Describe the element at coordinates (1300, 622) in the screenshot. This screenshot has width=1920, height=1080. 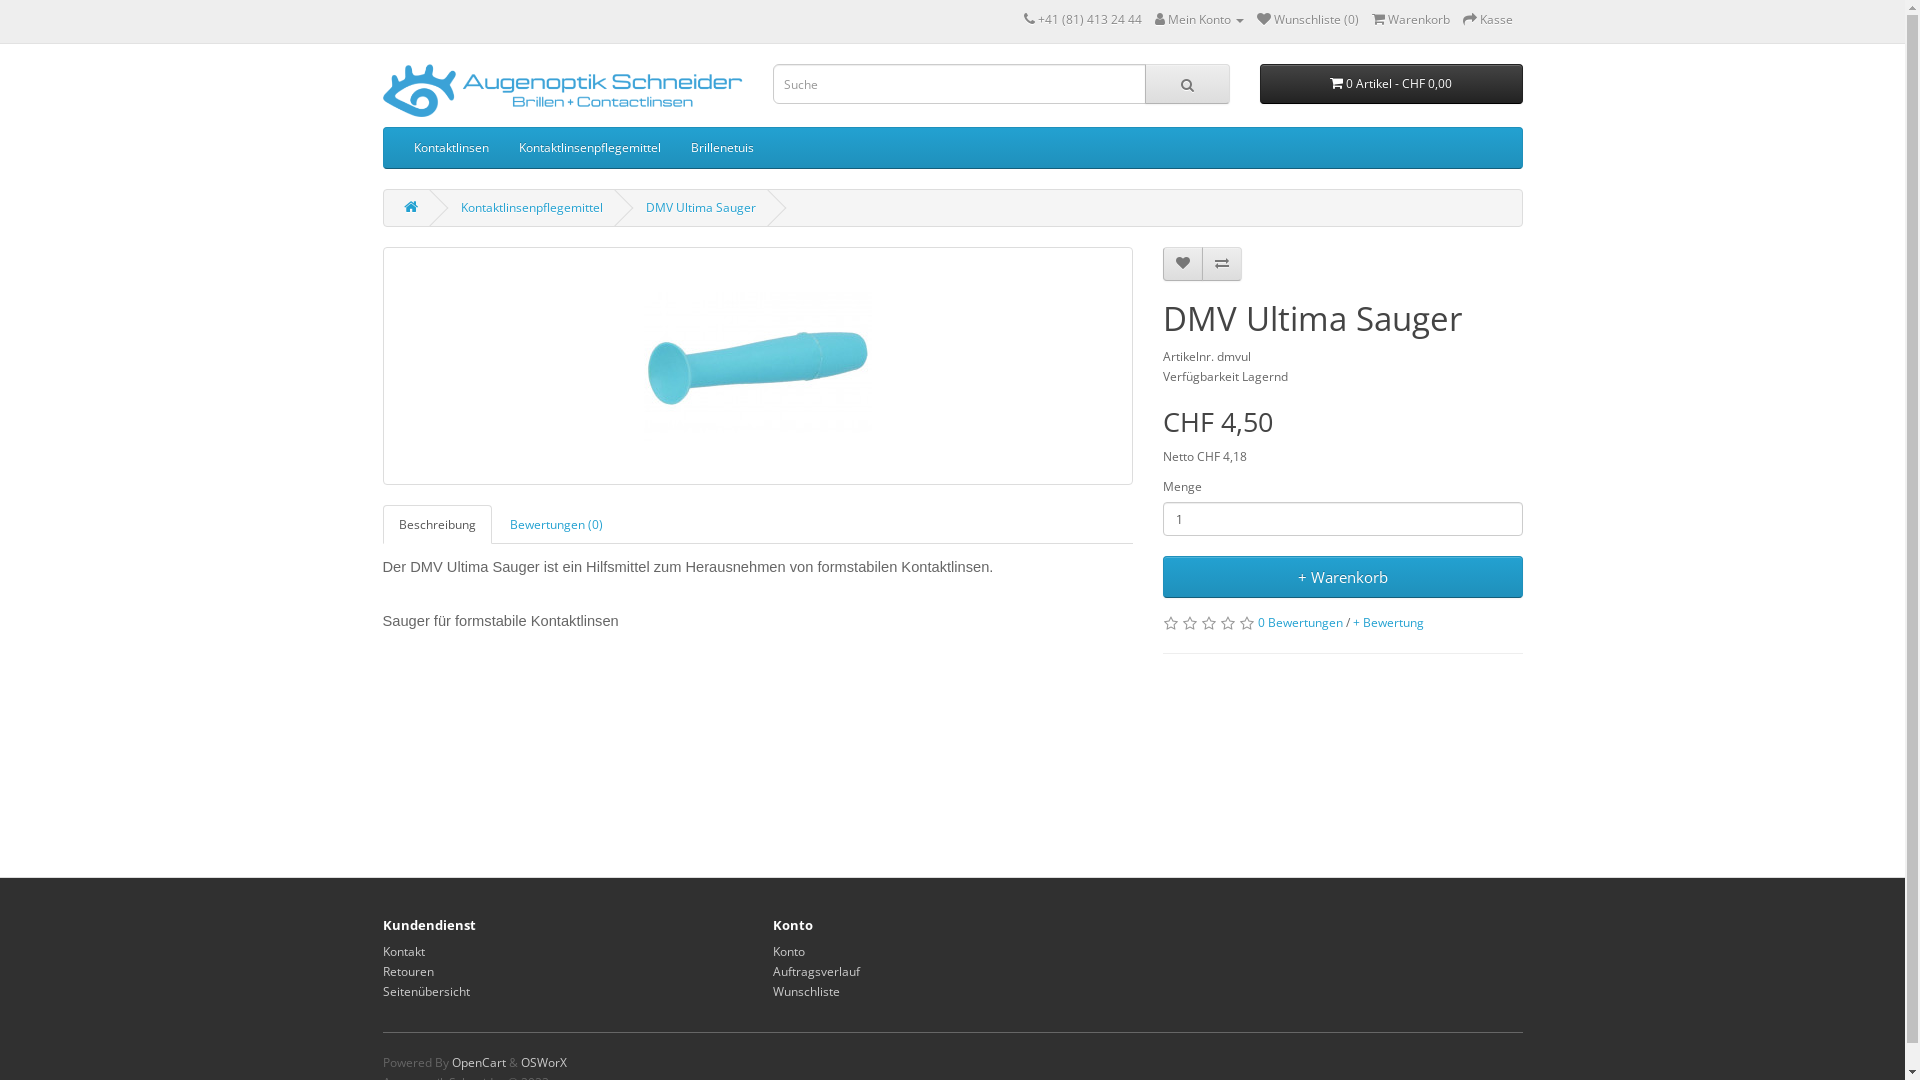
I see `0 Bewertungen` at that location.